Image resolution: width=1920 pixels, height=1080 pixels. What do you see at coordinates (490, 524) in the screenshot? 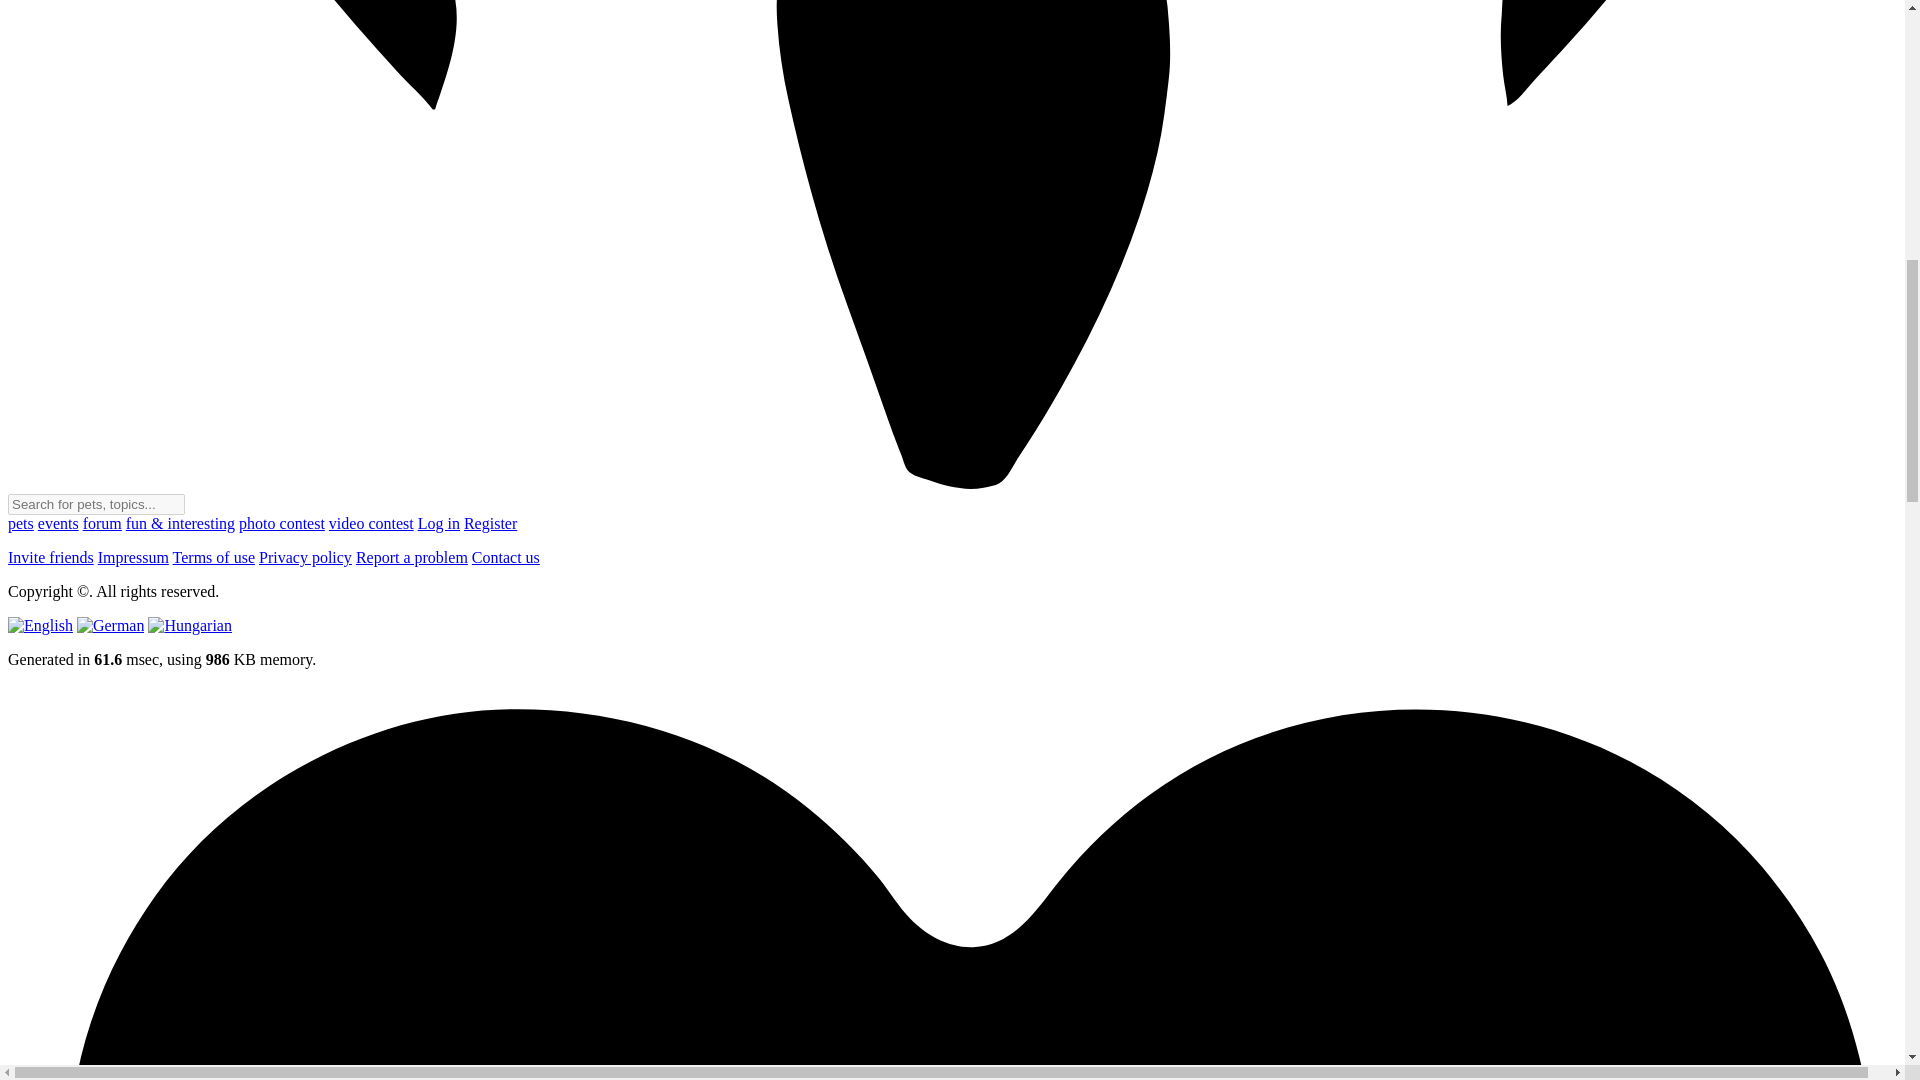
I see `Register` at bounding box center [490, 524].